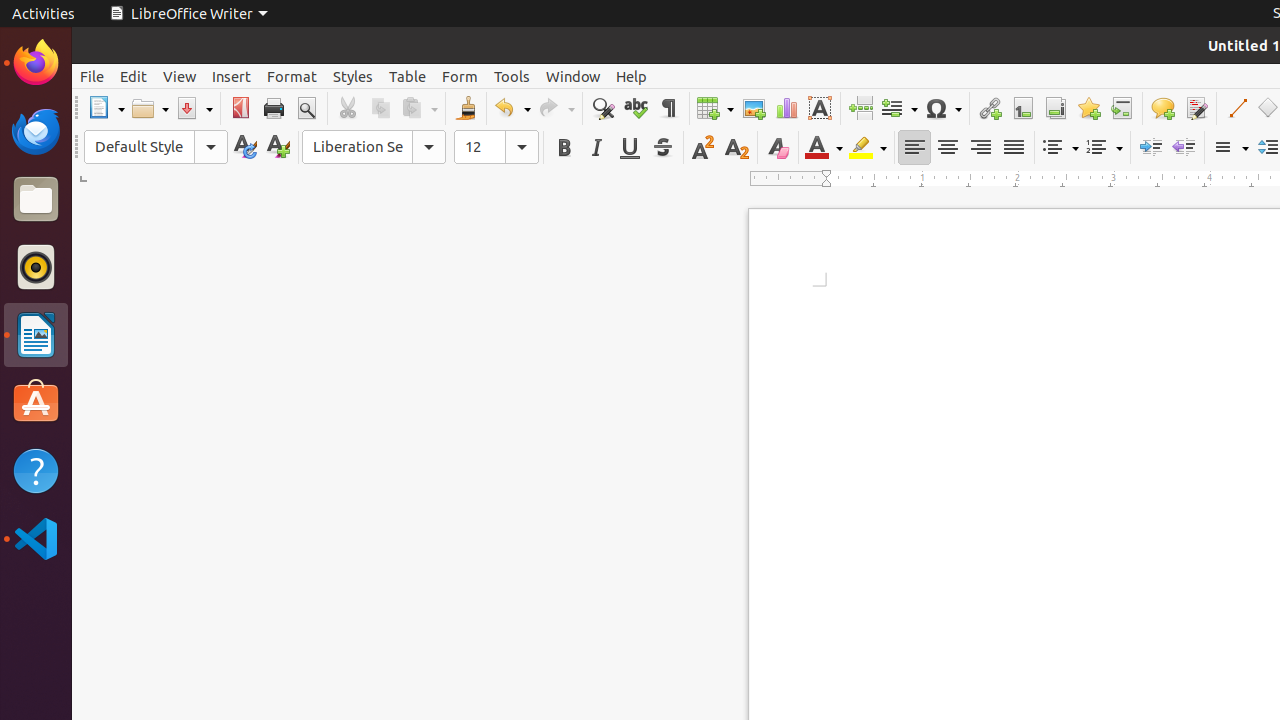 The width and height of the screenshot is (1280, 720). What do you see at coordinates (596, 148) in the screenshot?
I see `Italic` at bounding box center [596, 148].